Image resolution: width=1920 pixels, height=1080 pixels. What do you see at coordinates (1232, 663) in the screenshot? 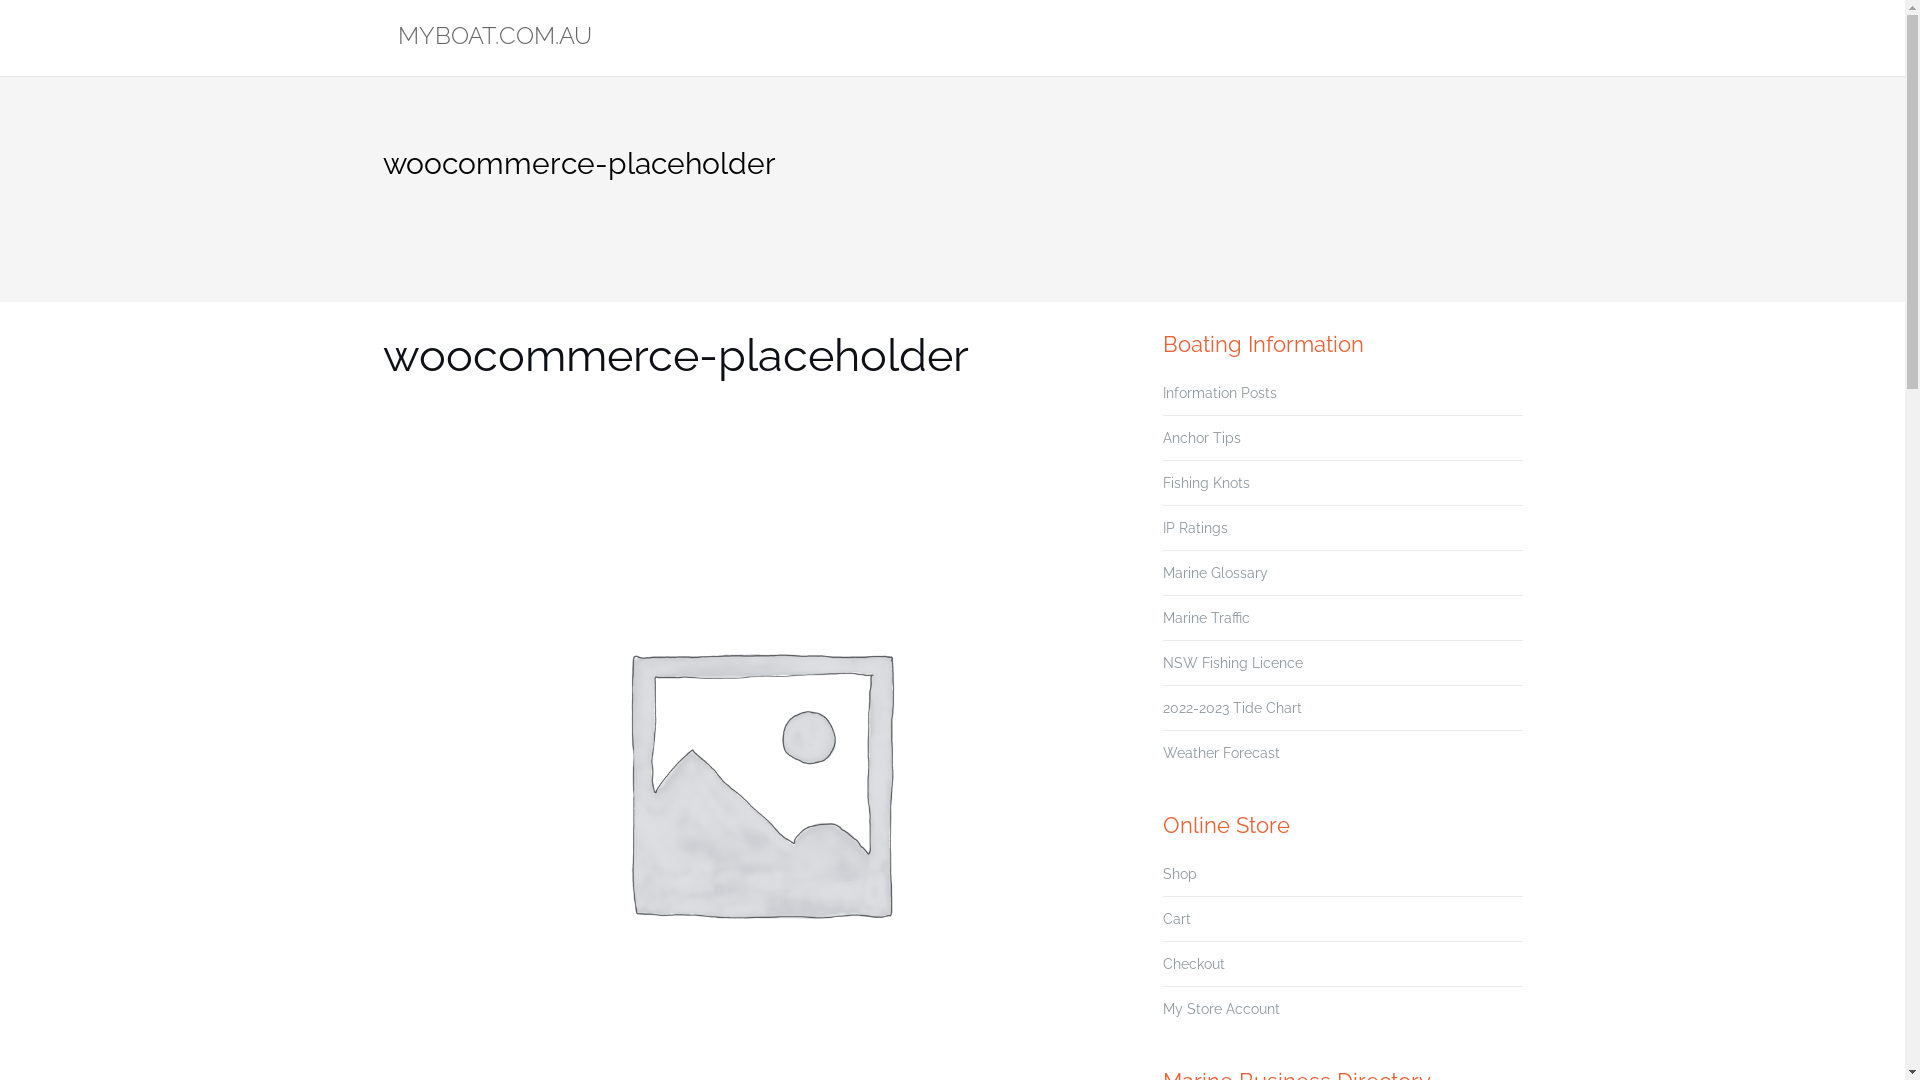
I see `NSW Fishing Licence` at bounding box center [1232, 663].